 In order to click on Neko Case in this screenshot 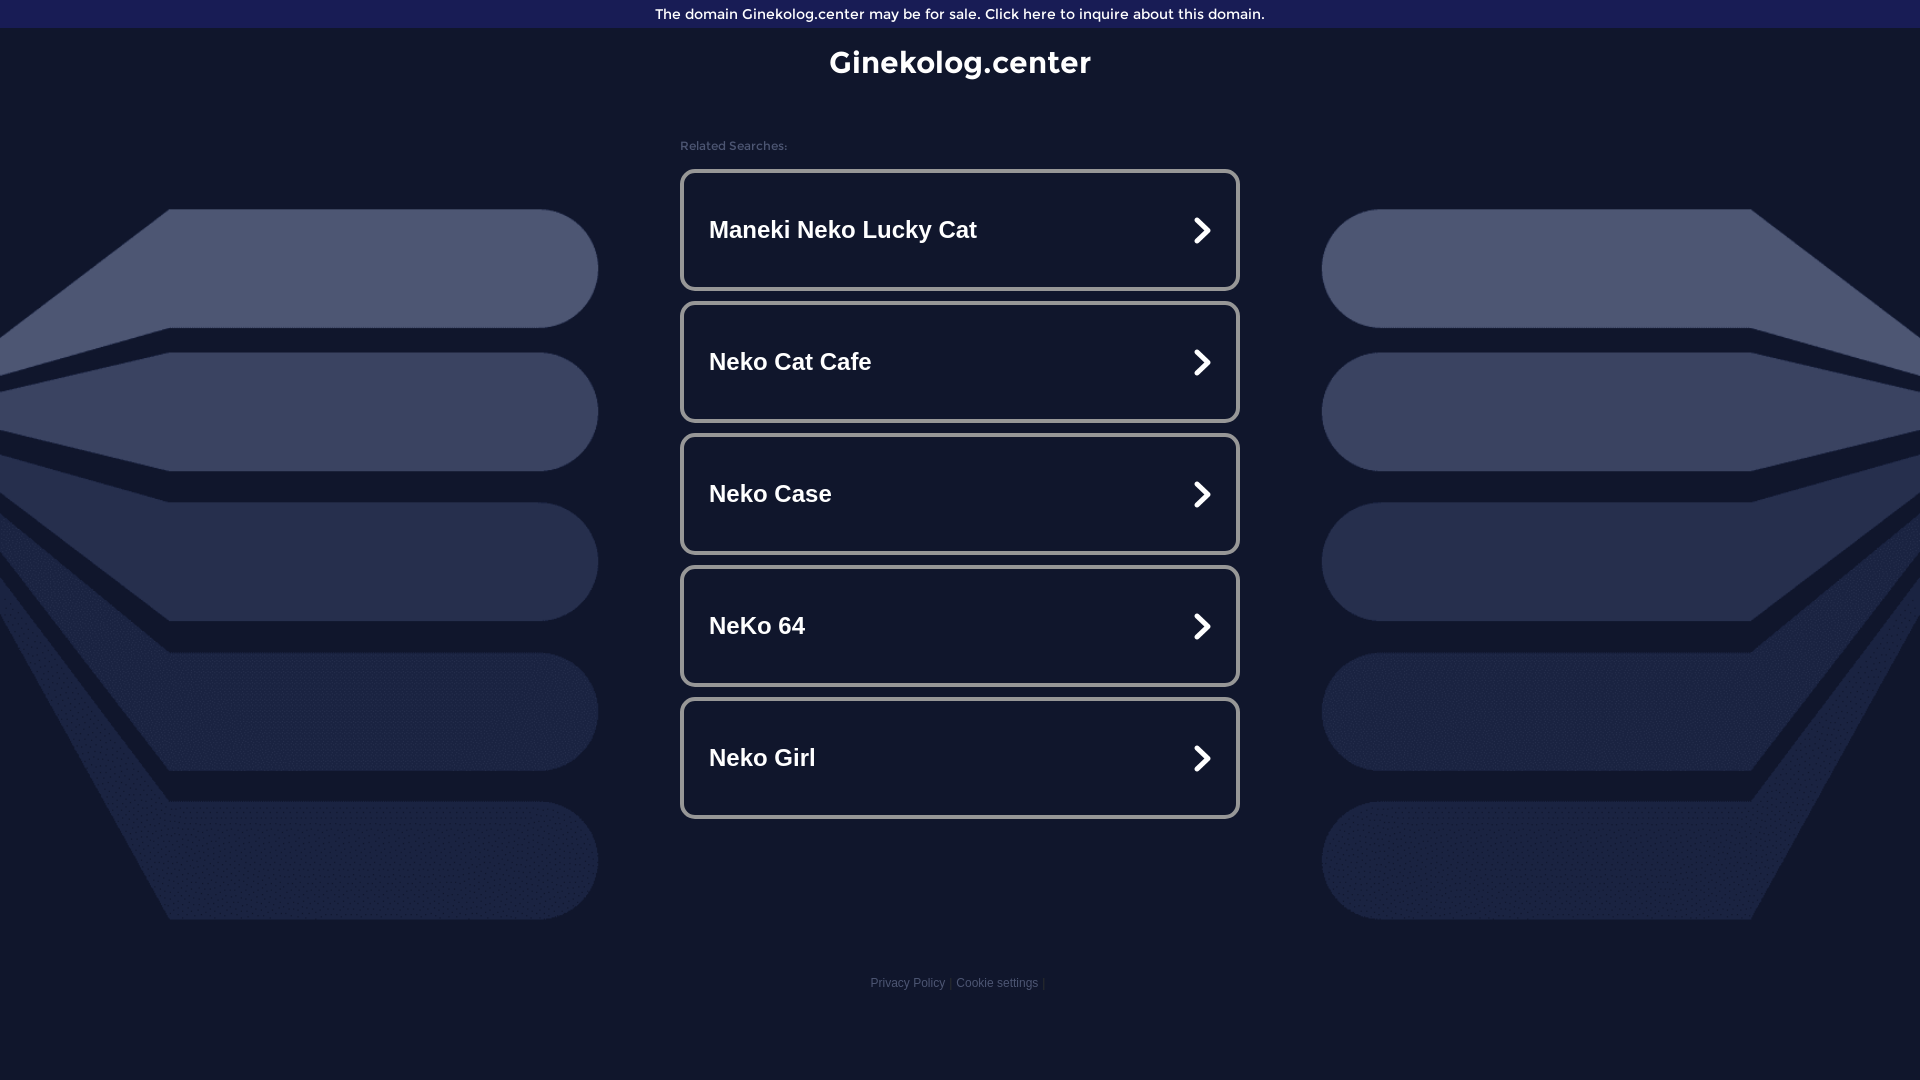, I will do `click(960, 494)`.